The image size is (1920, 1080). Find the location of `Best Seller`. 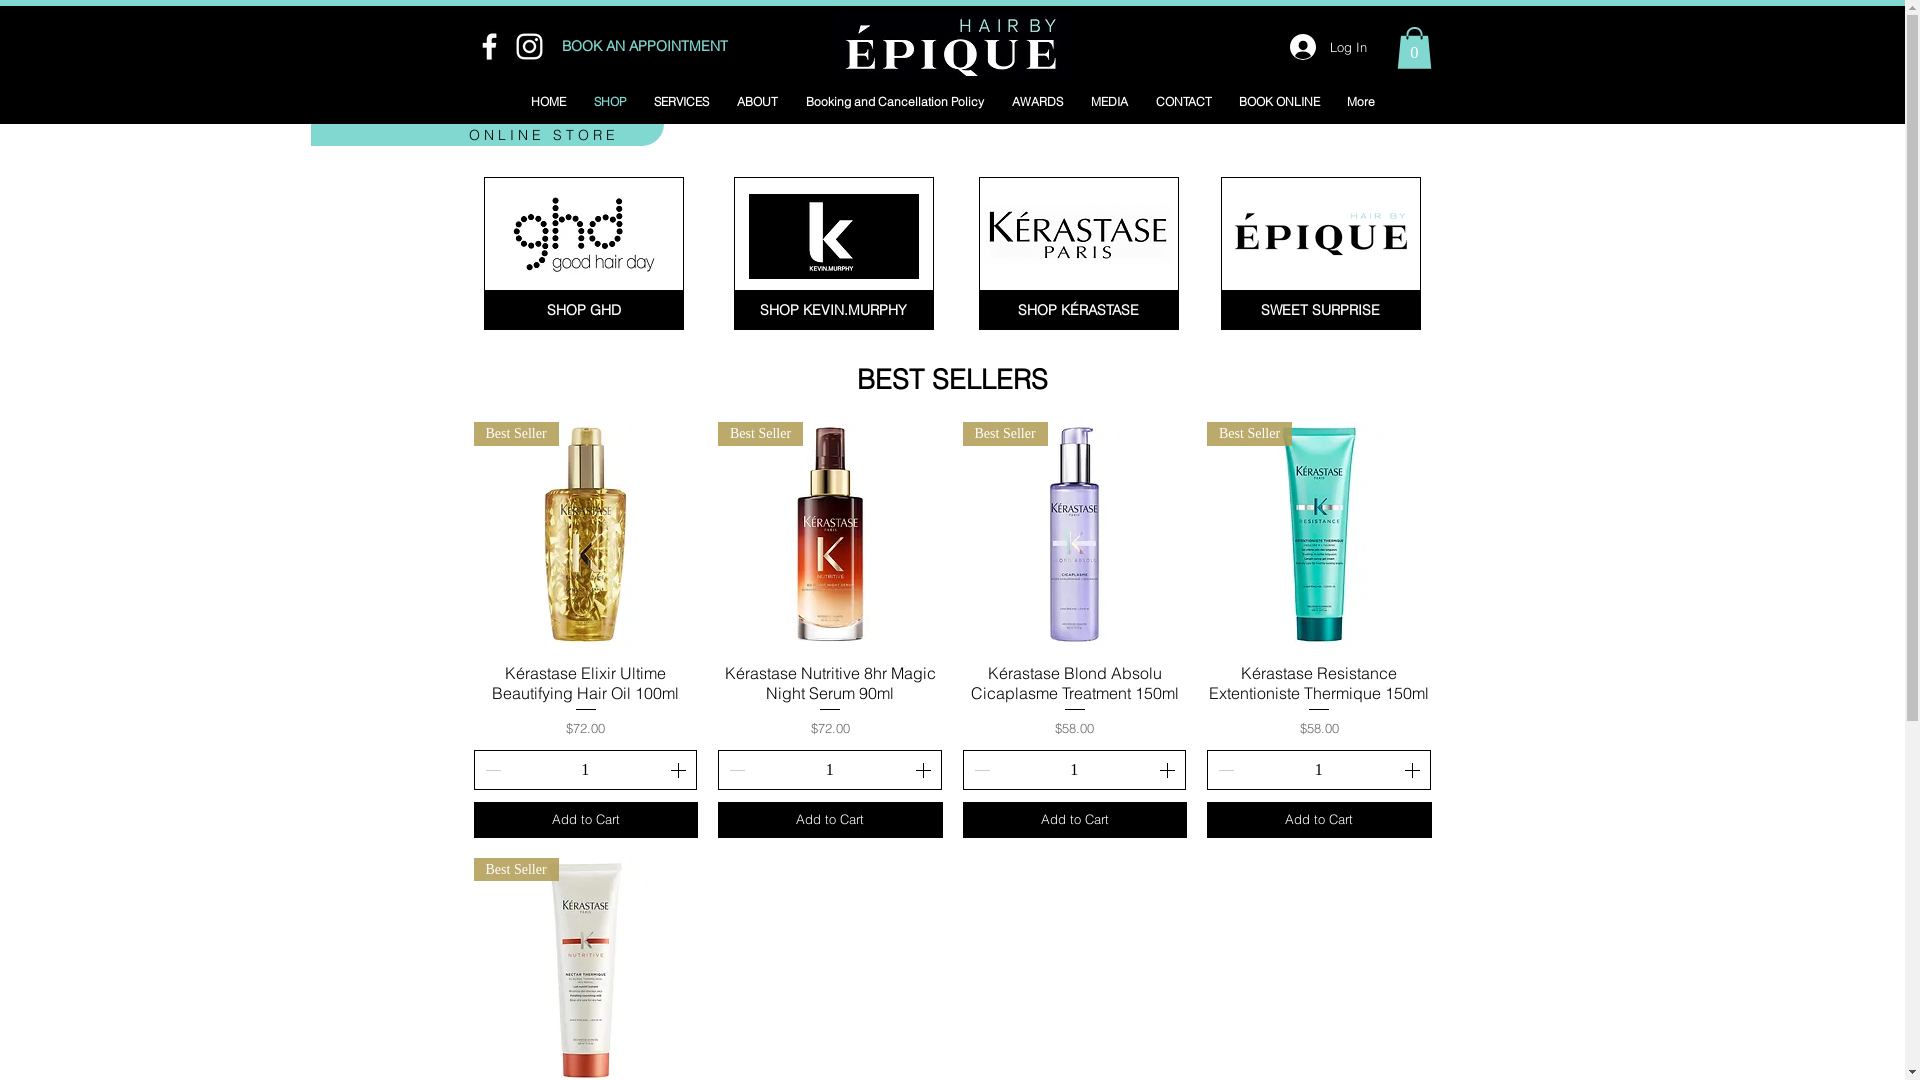

Best Seller is located at coordinates (586, 534).